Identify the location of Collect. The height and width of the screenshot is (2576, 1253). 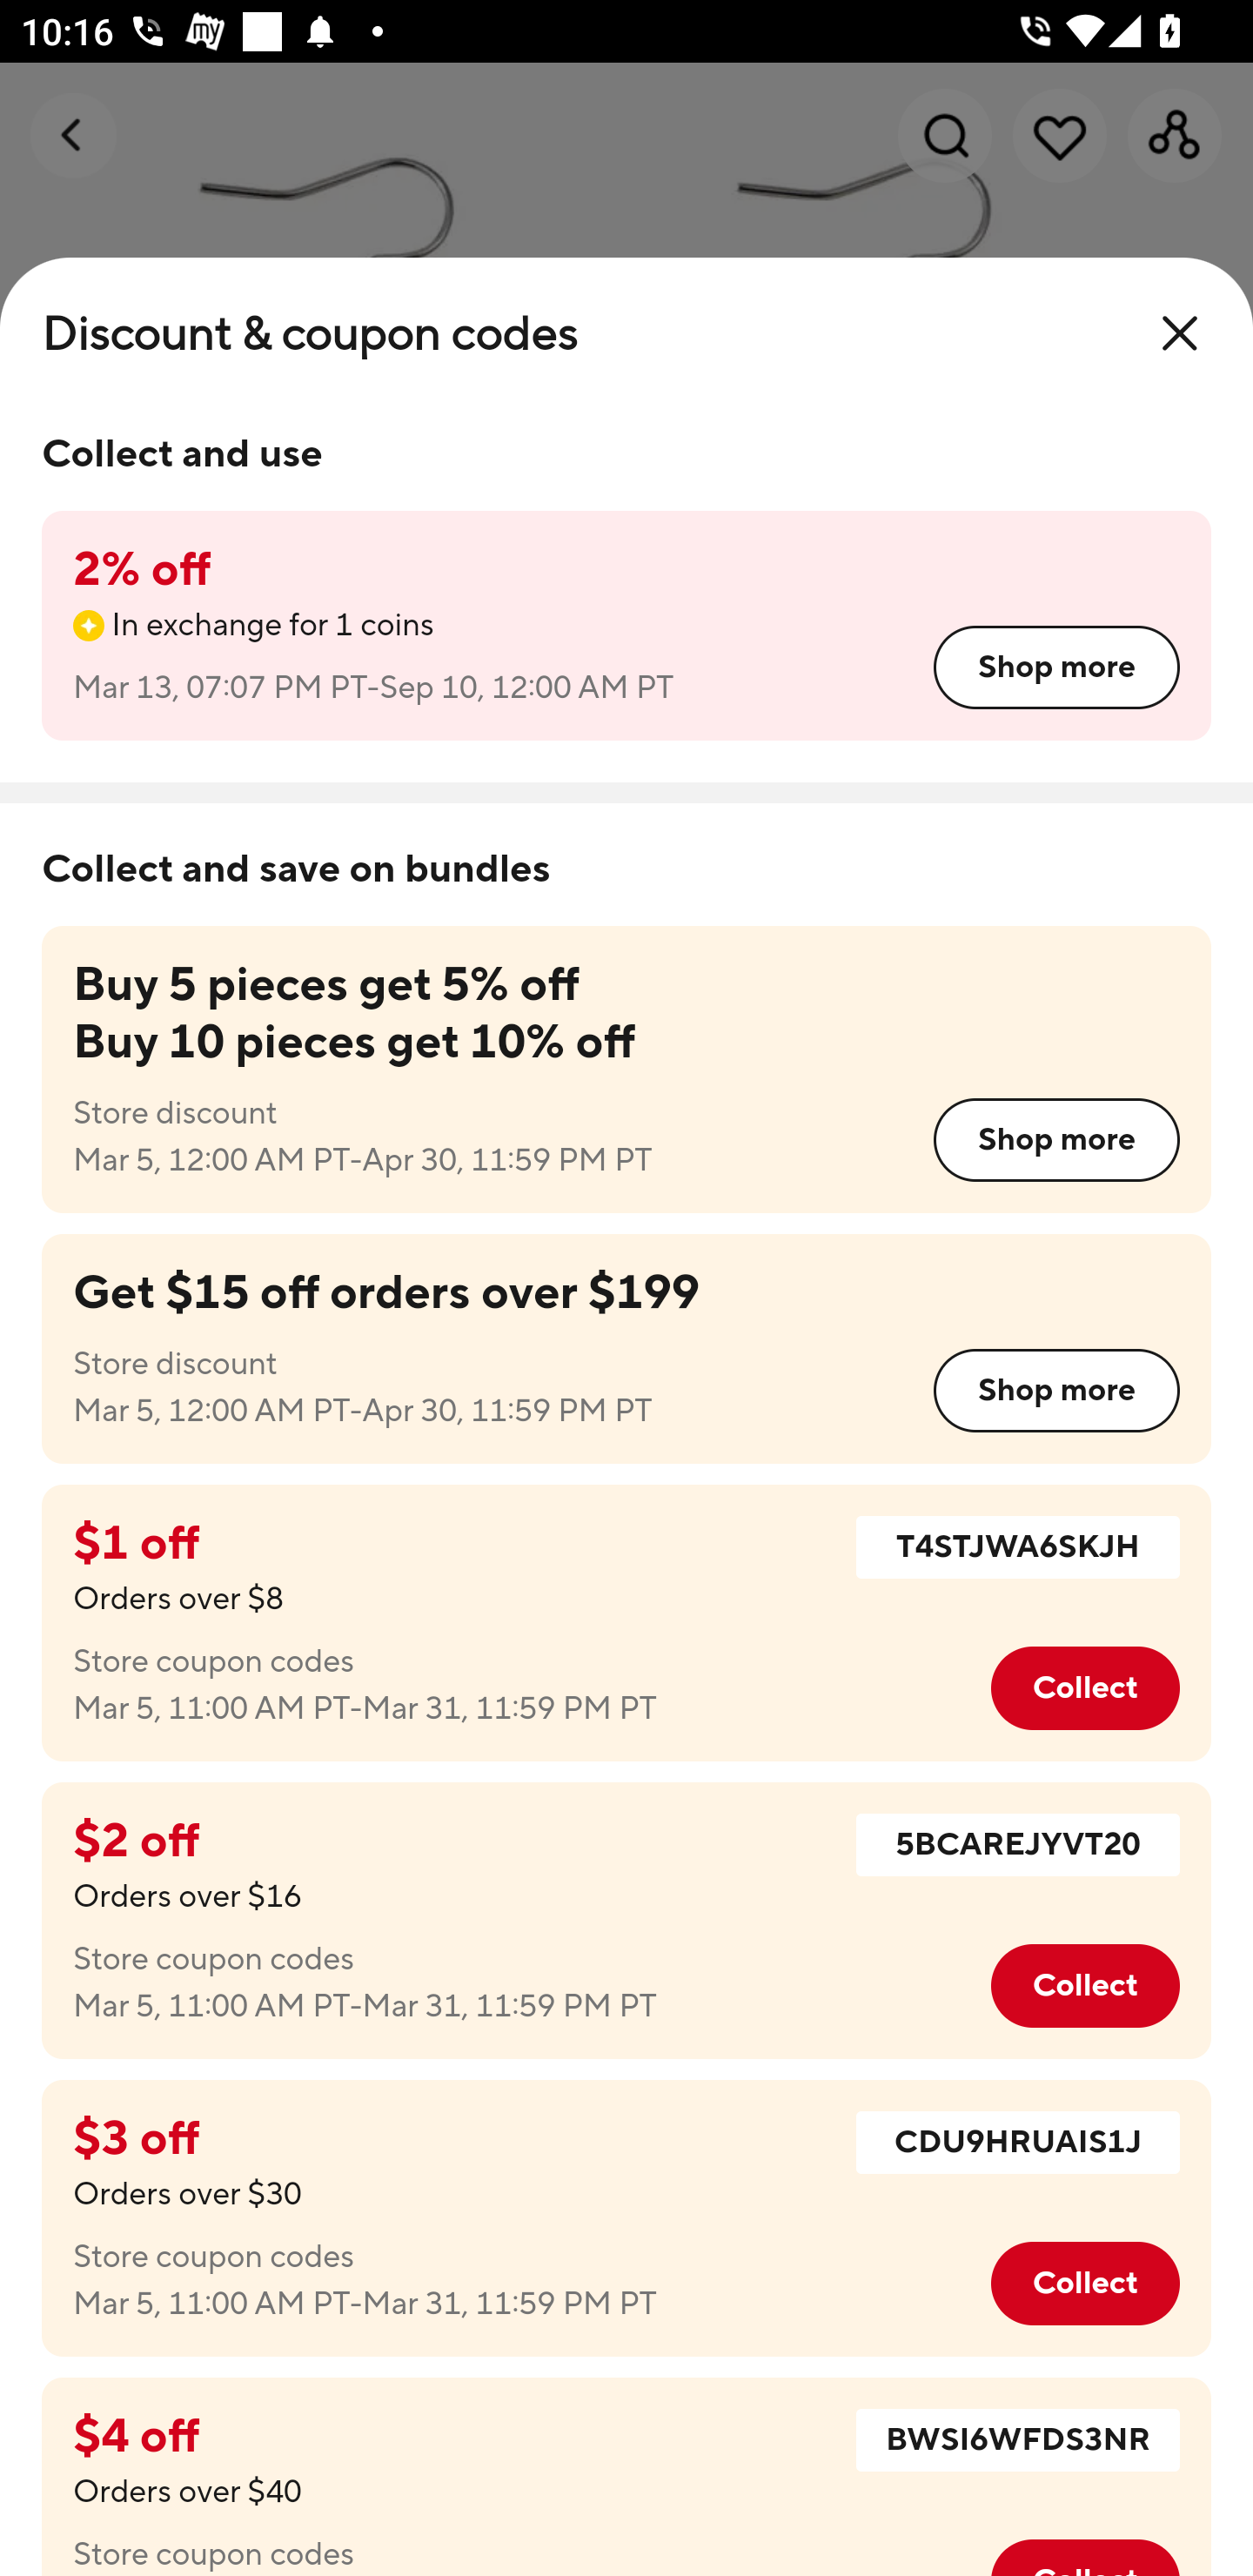
(1084, 2284).